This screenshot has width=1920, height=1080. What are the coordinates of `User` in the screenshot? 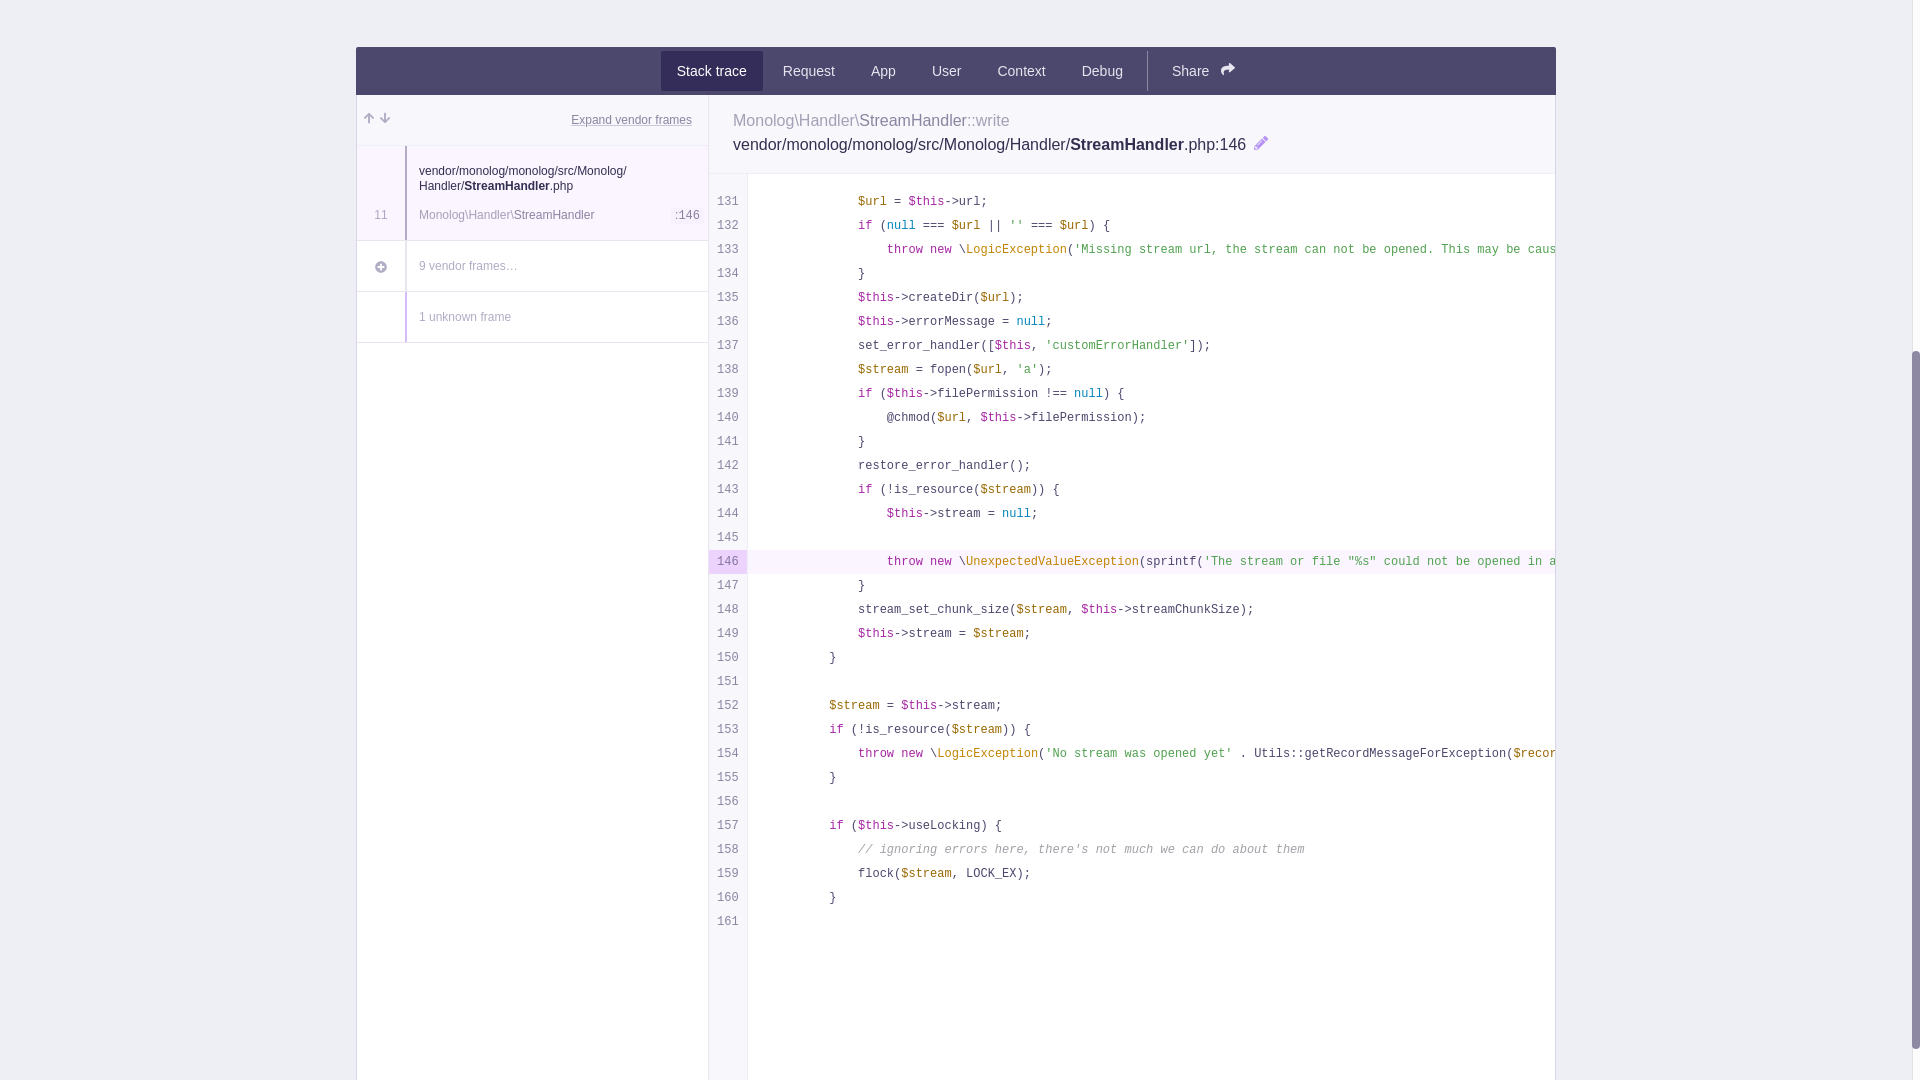 It's located at (946, 70).